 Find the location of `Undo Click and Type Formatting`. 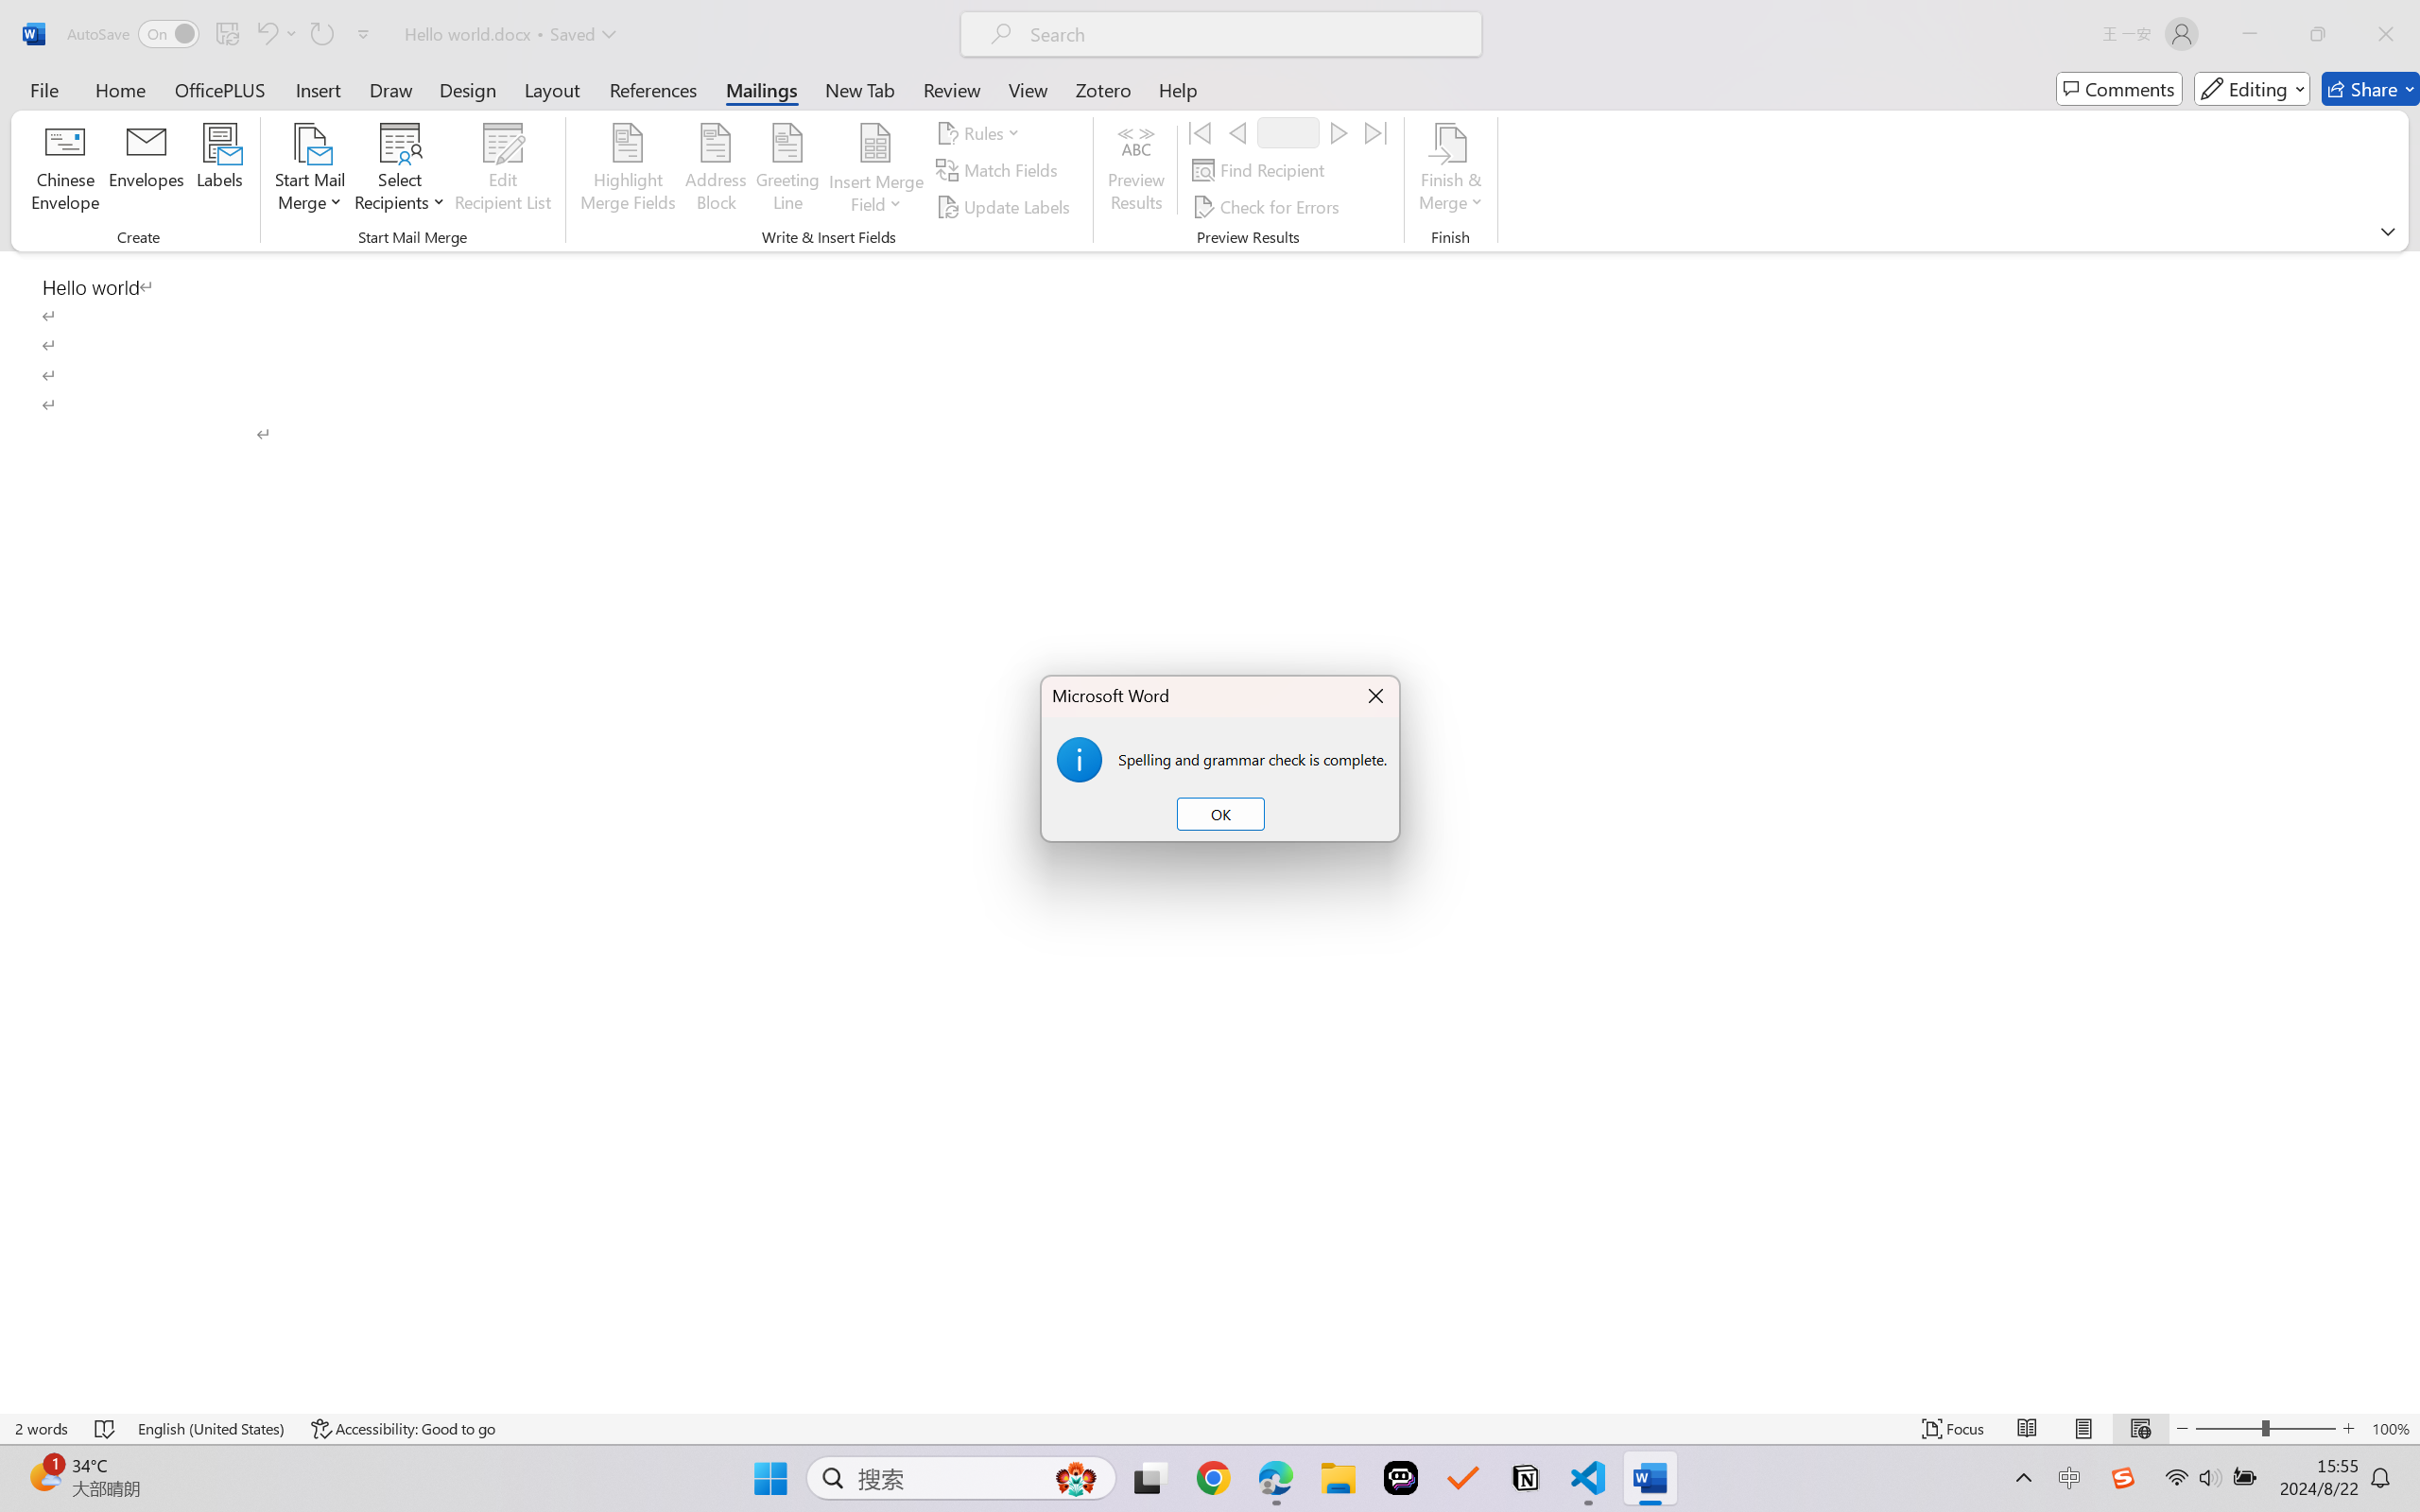

Undo Click and Type Formatting is located at coordinates (276, 34).